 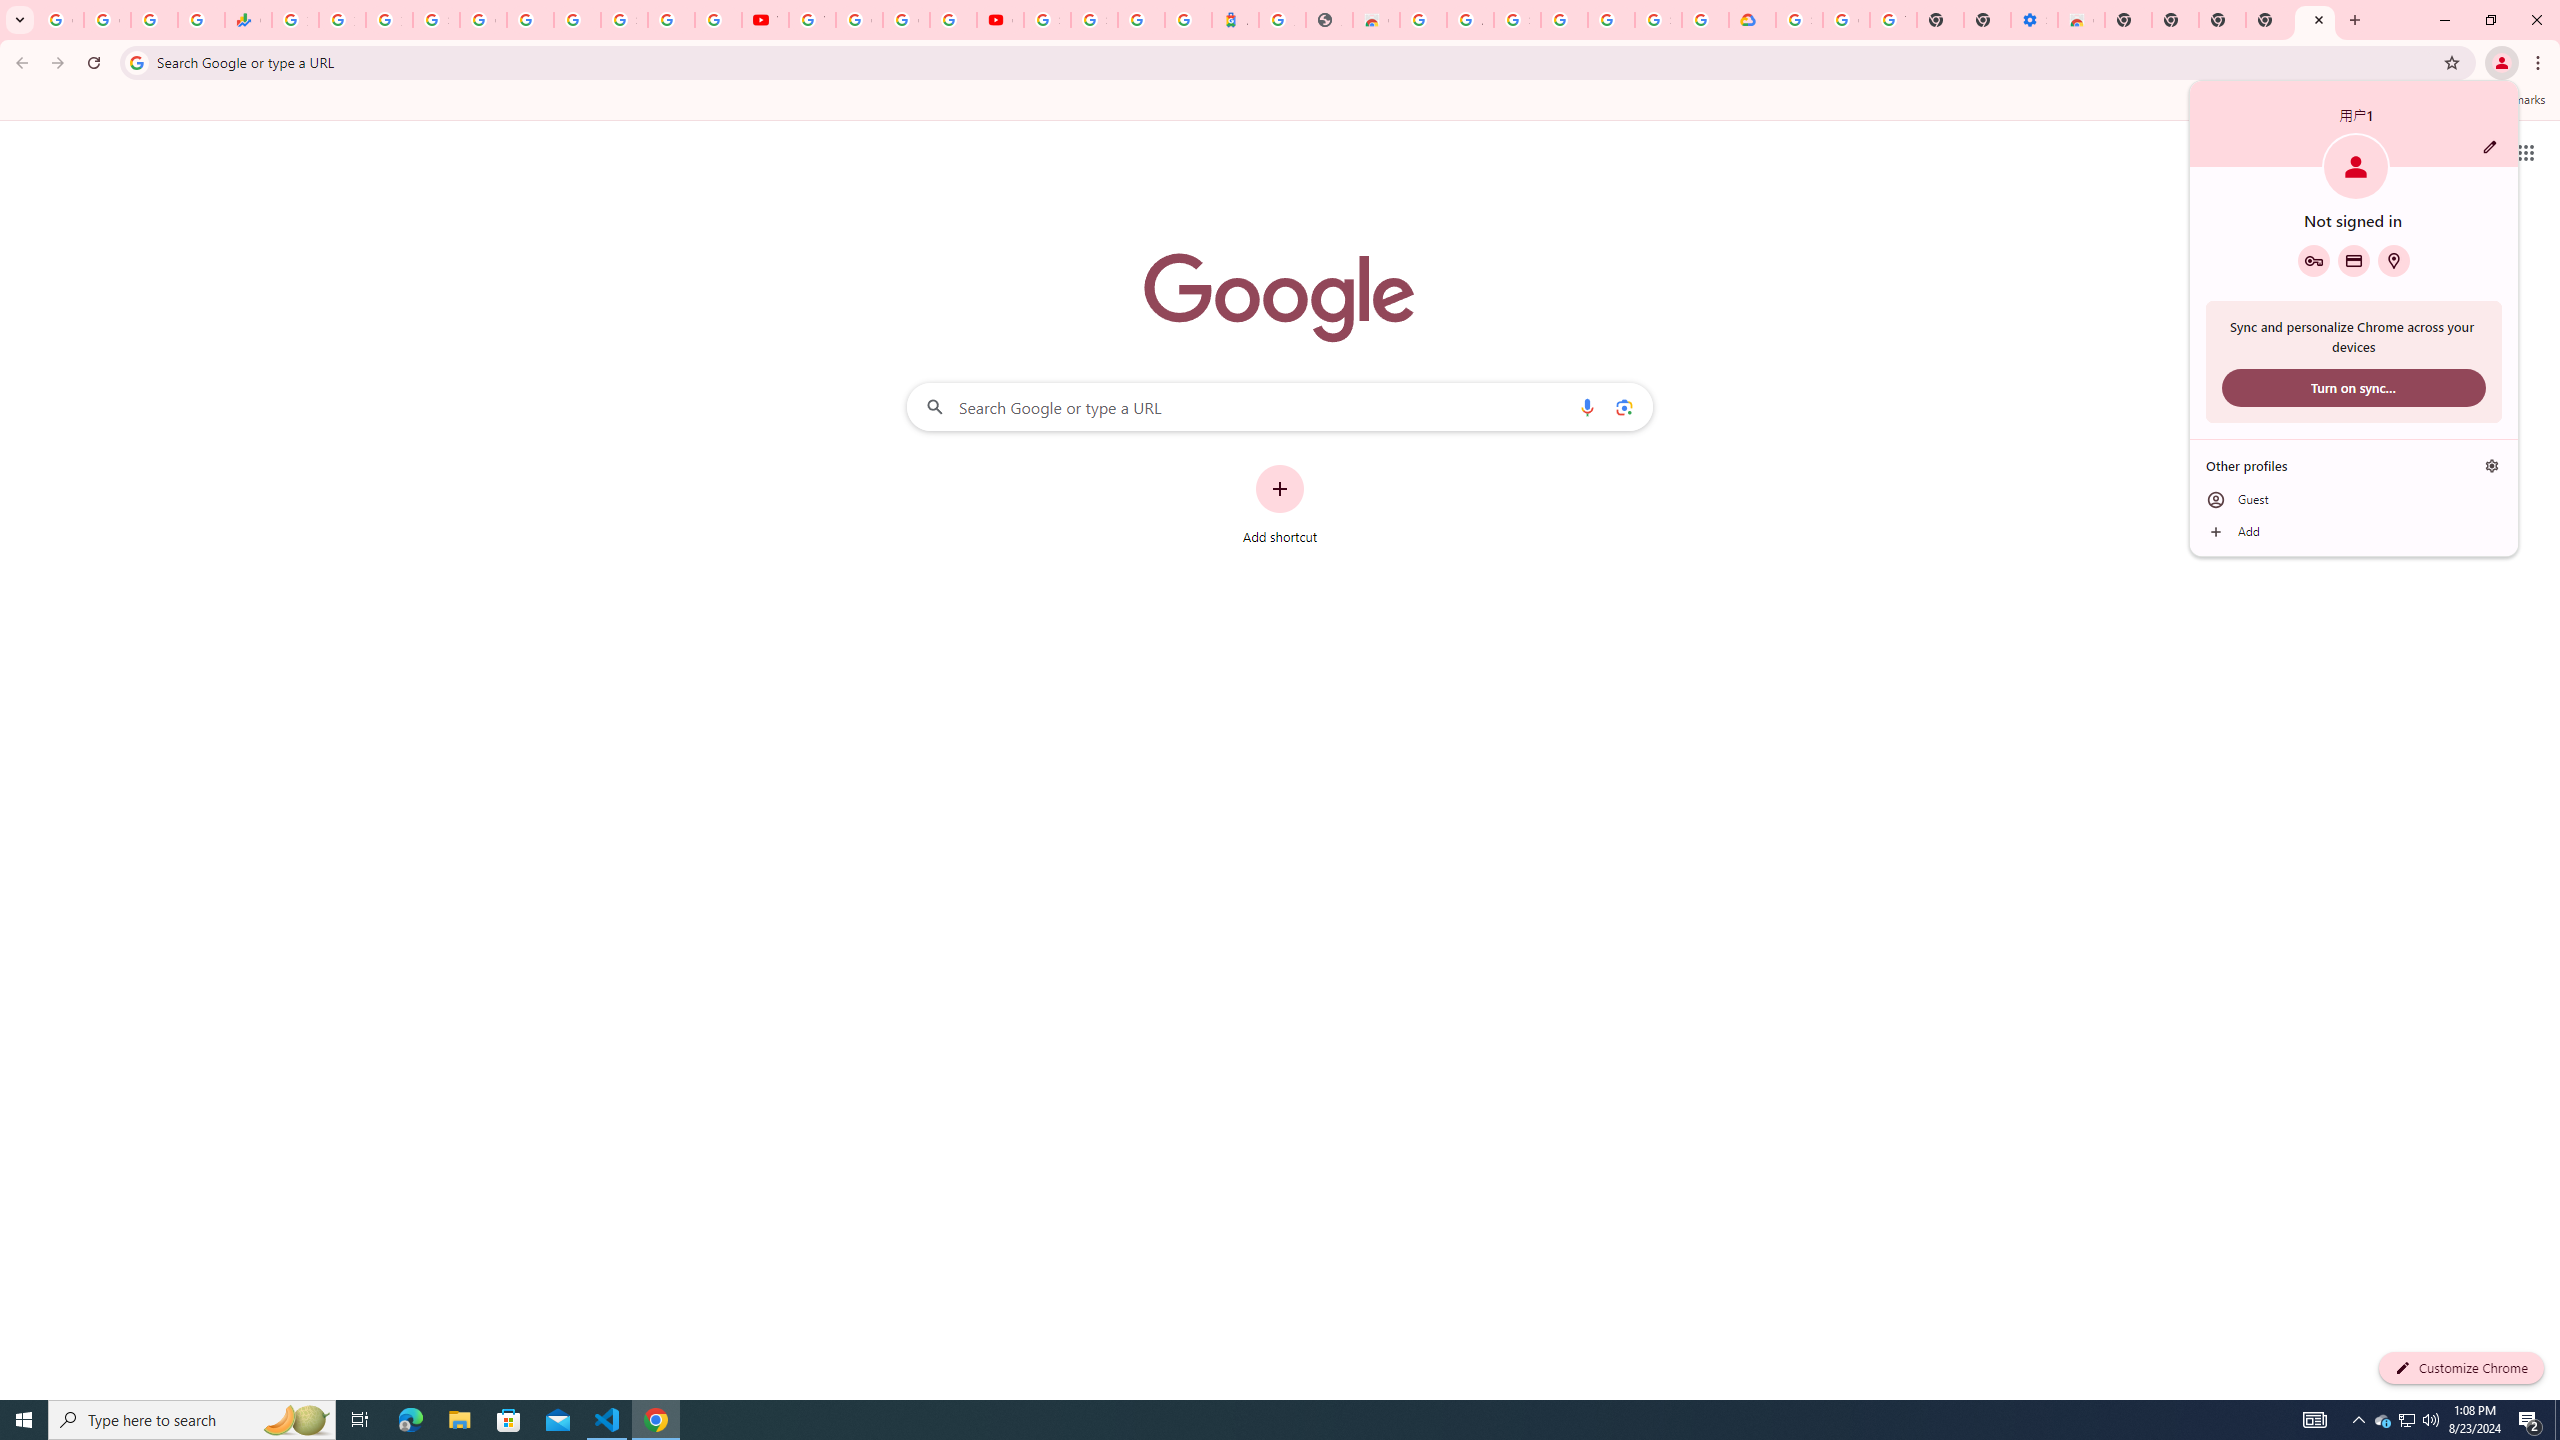 I want to click on Search highlights icon opens search home window, so click(x=296, y=1420).